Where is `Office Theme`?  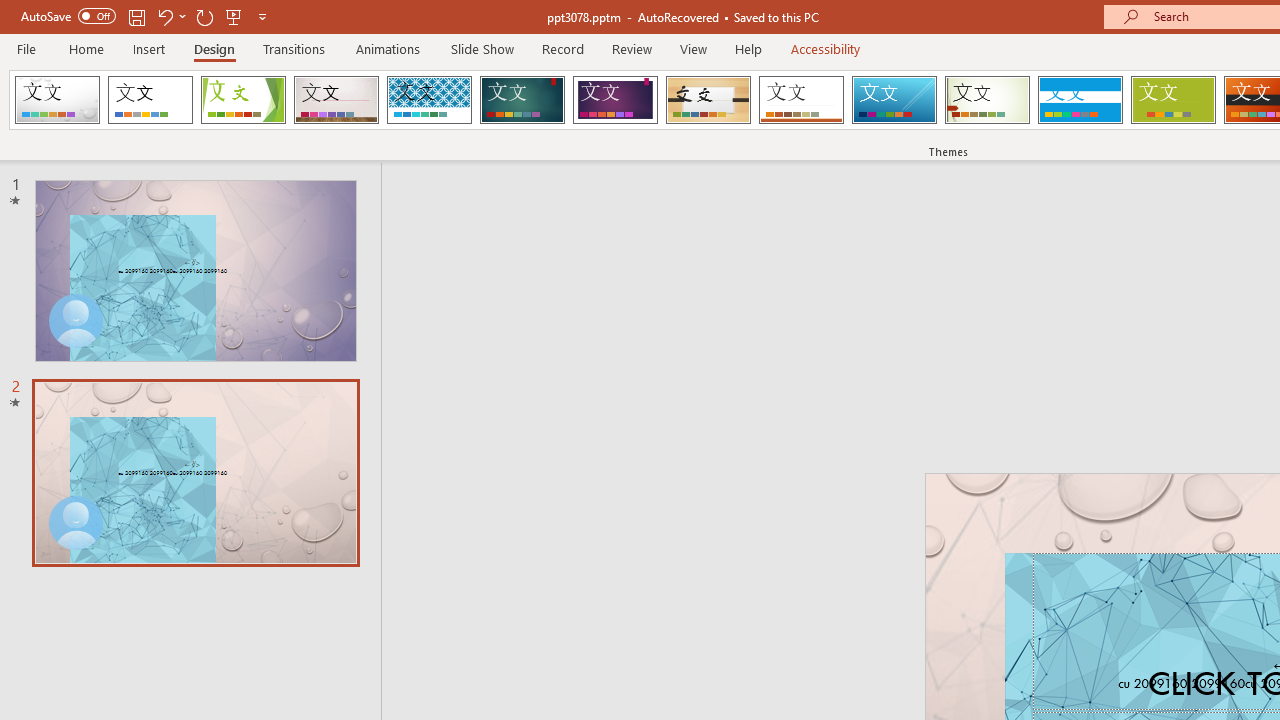 Office Theme is located at coordinates (150, 100).